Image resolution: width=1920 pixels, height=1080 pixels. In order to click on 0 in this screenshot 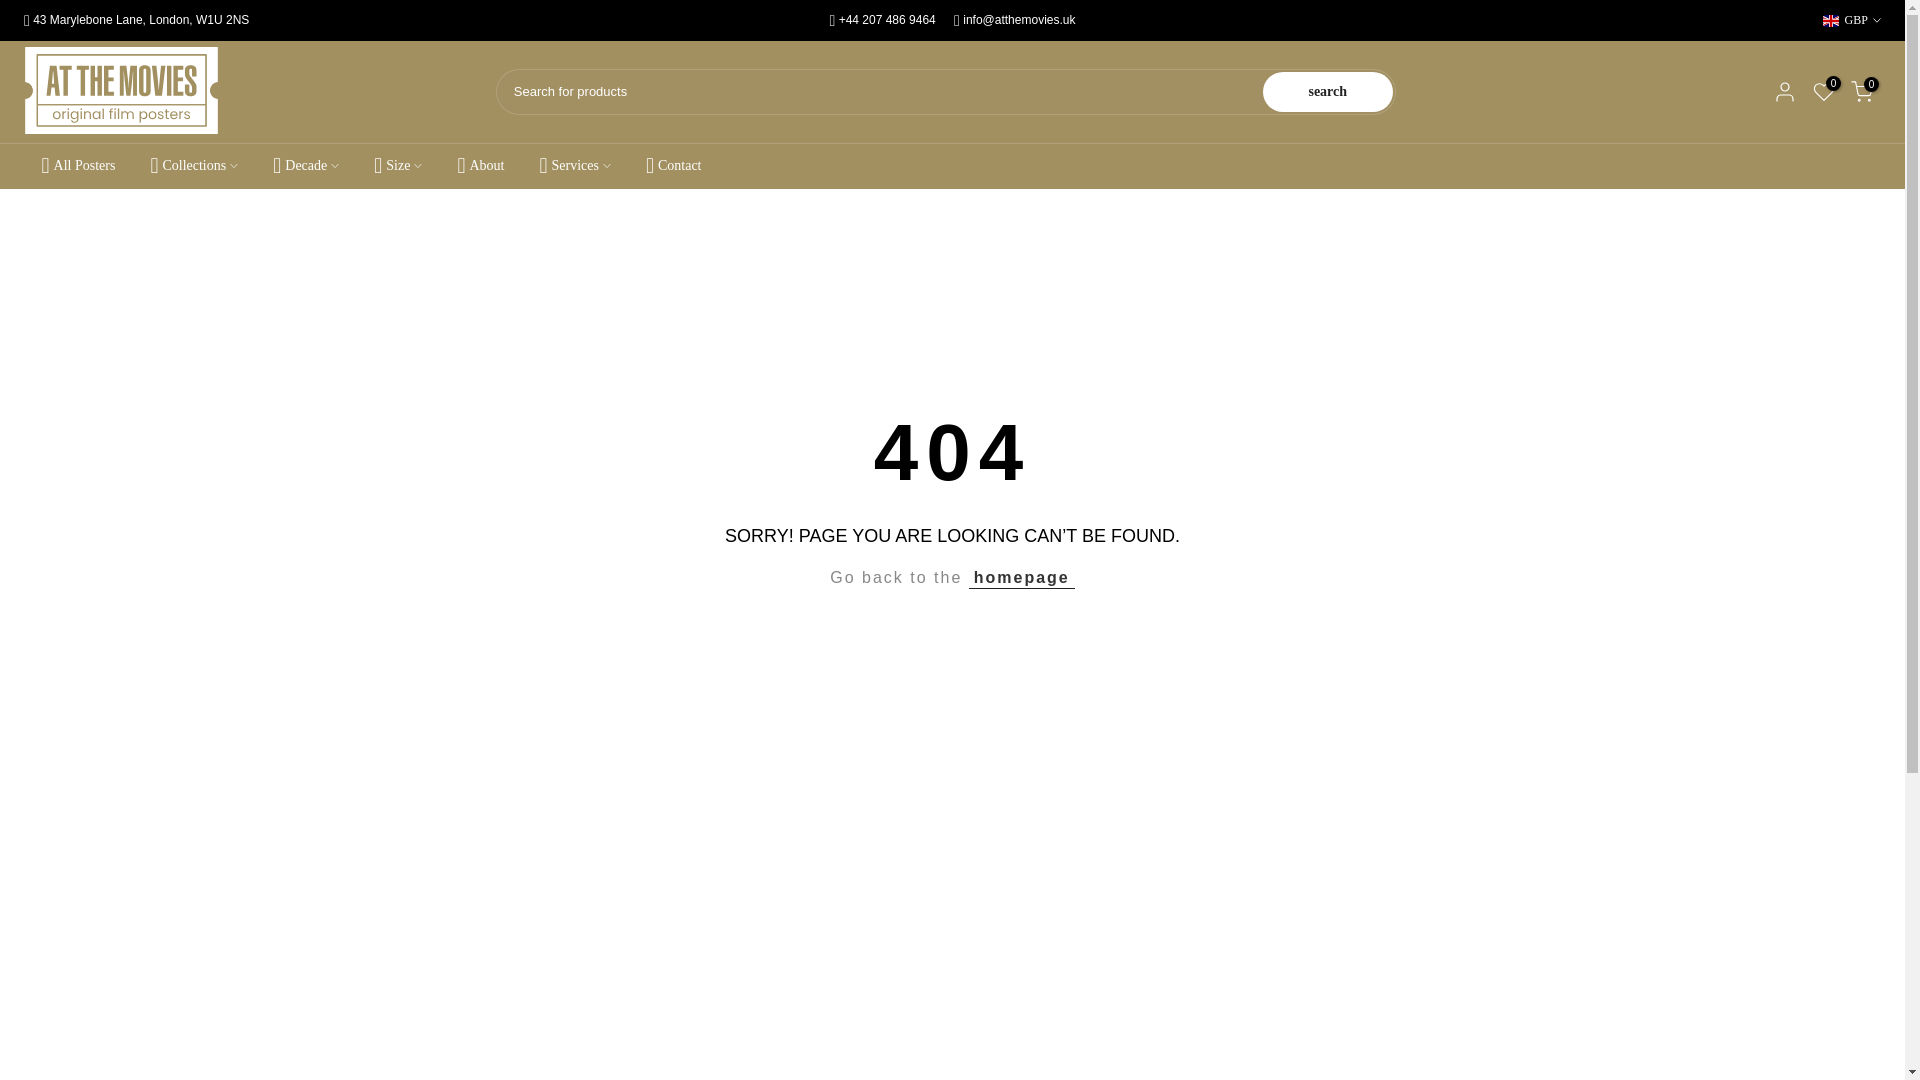, I will do `click(1862, 92)`.